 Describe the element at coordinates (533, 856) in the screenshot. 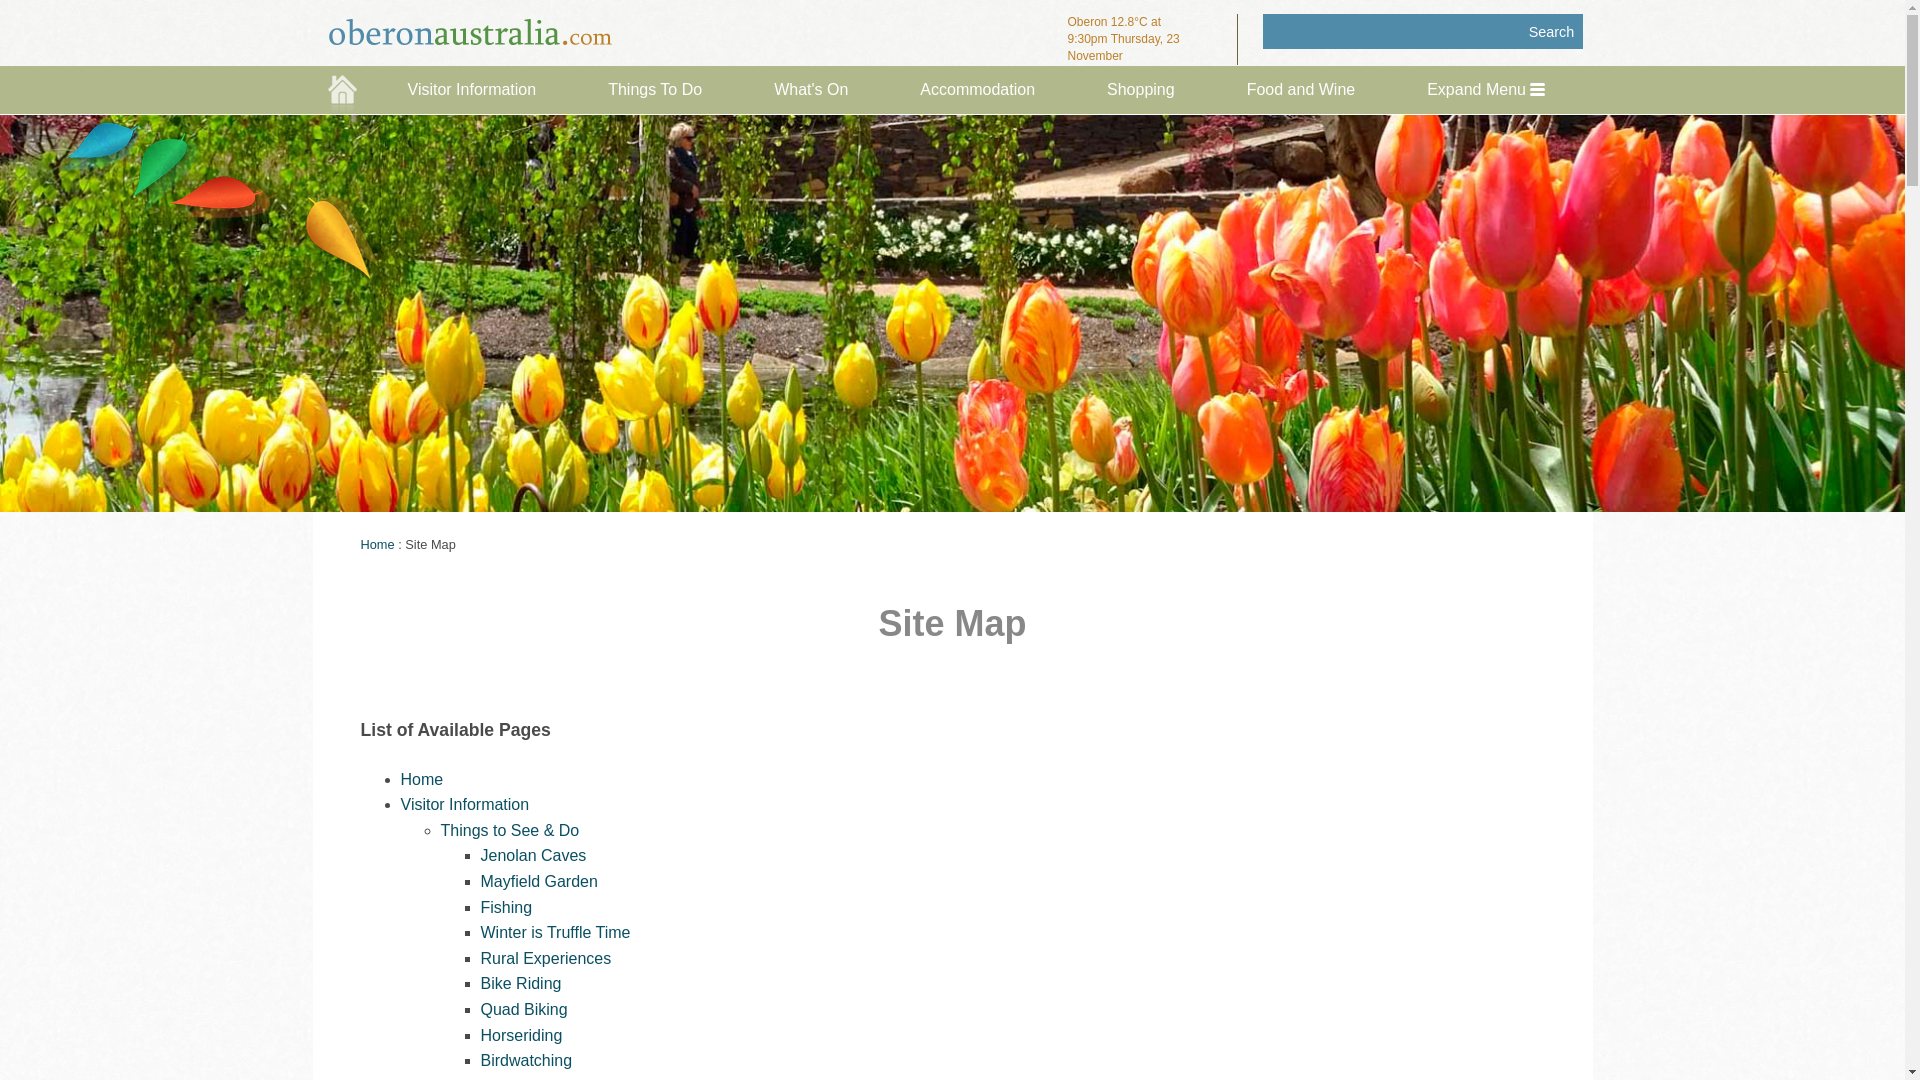

I see `Jenolan Caves` at that location.